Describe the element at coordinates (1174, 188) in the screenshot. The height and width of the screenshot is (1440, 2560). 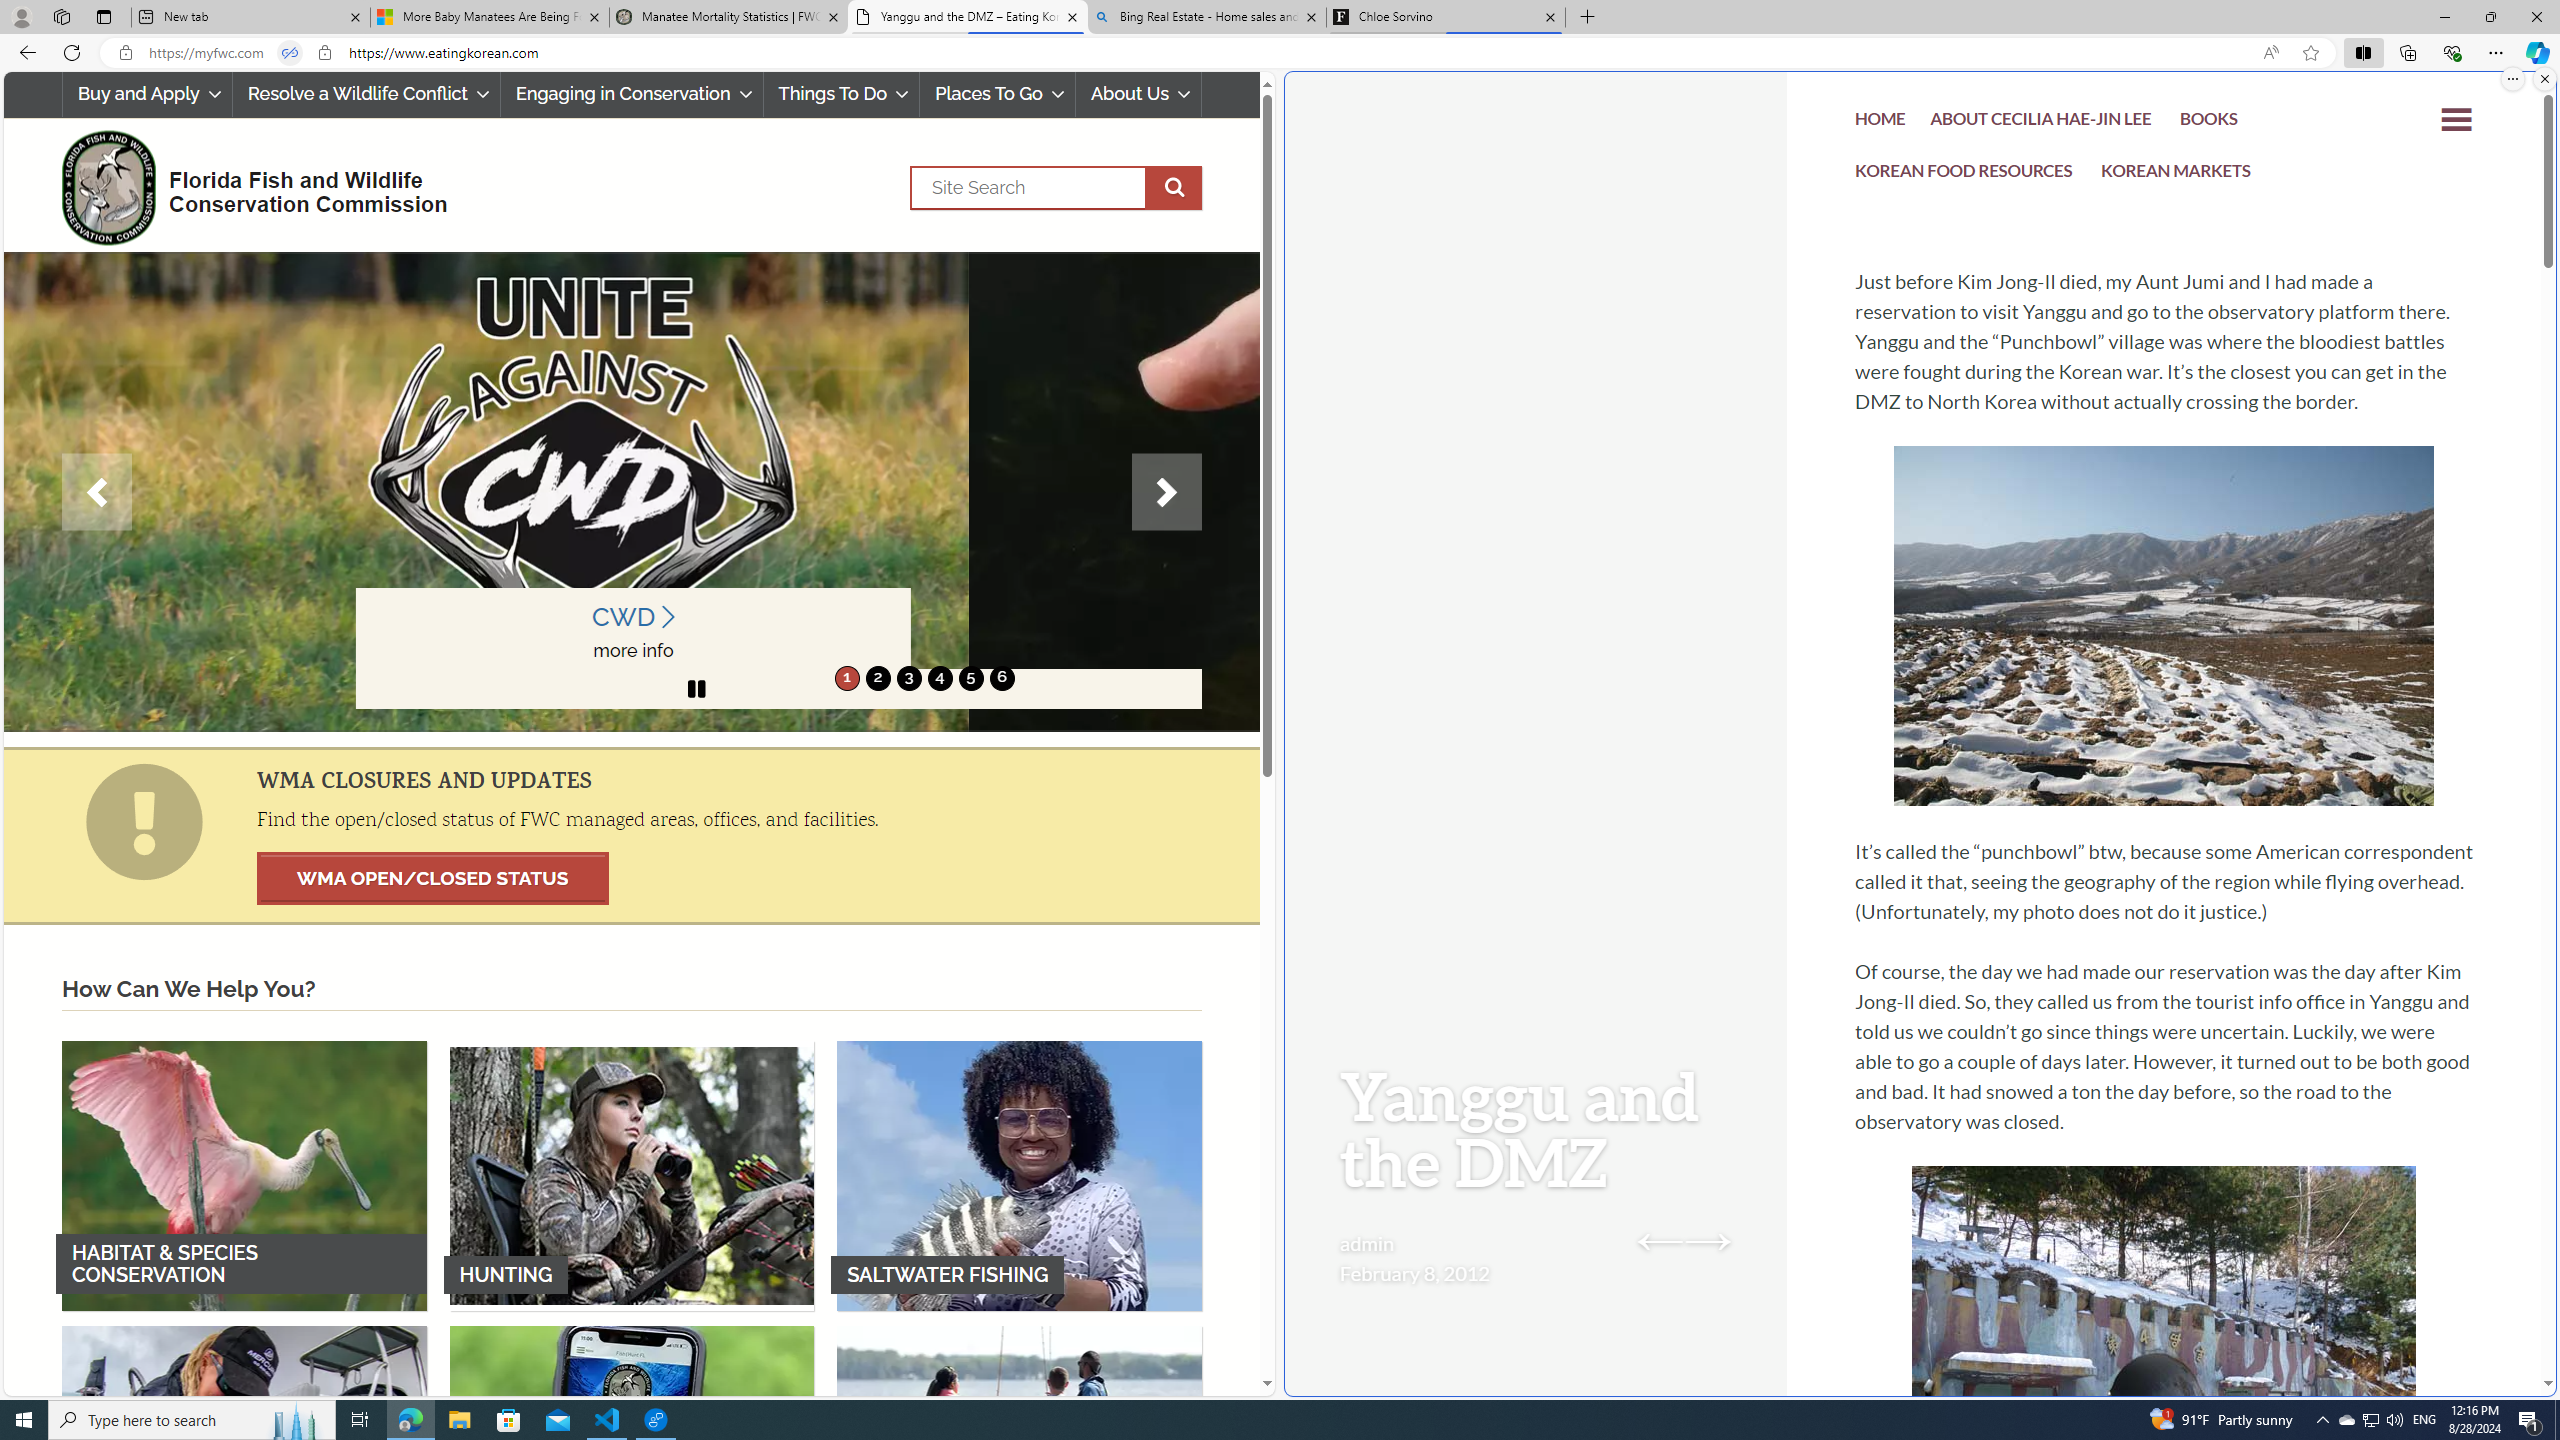
I see `execute site search` at that location.